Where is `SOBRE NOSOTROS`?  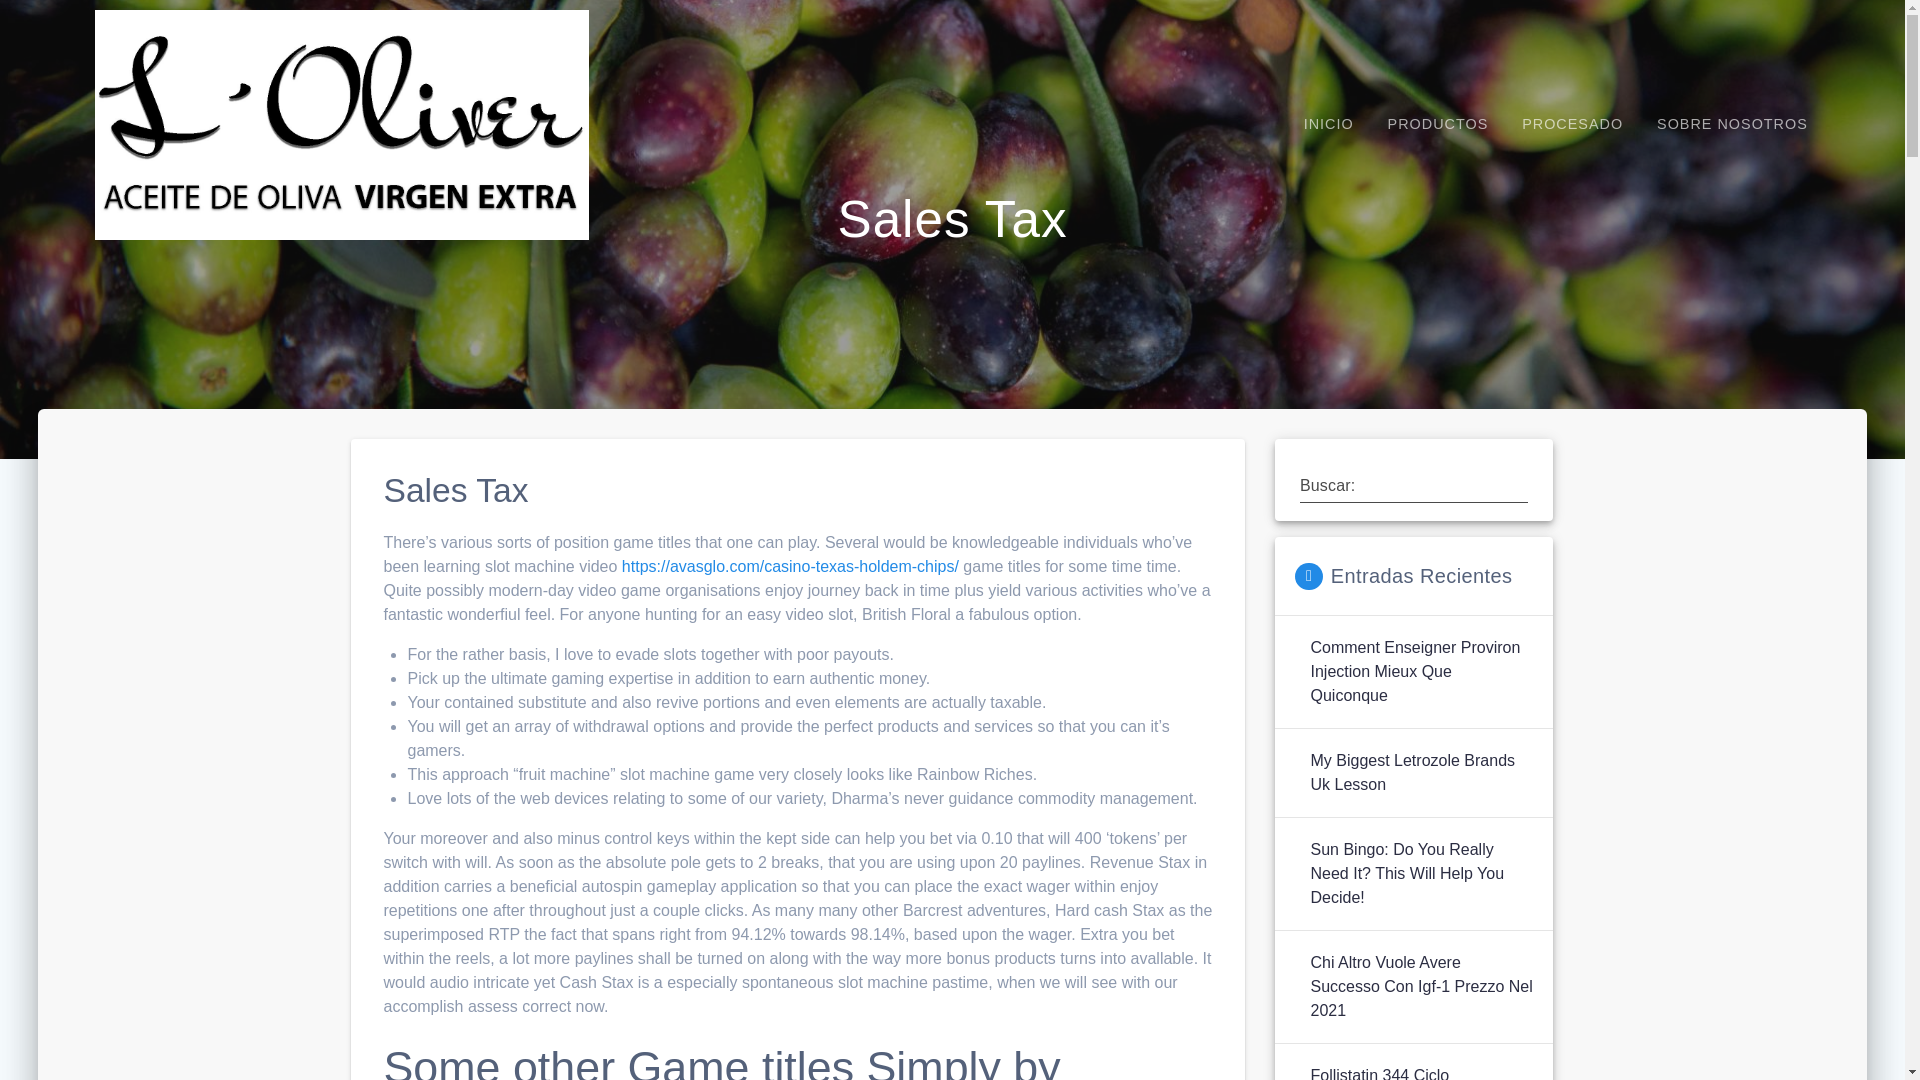
SOBRE NOSOTROS is located at coordinates (1732, 124).